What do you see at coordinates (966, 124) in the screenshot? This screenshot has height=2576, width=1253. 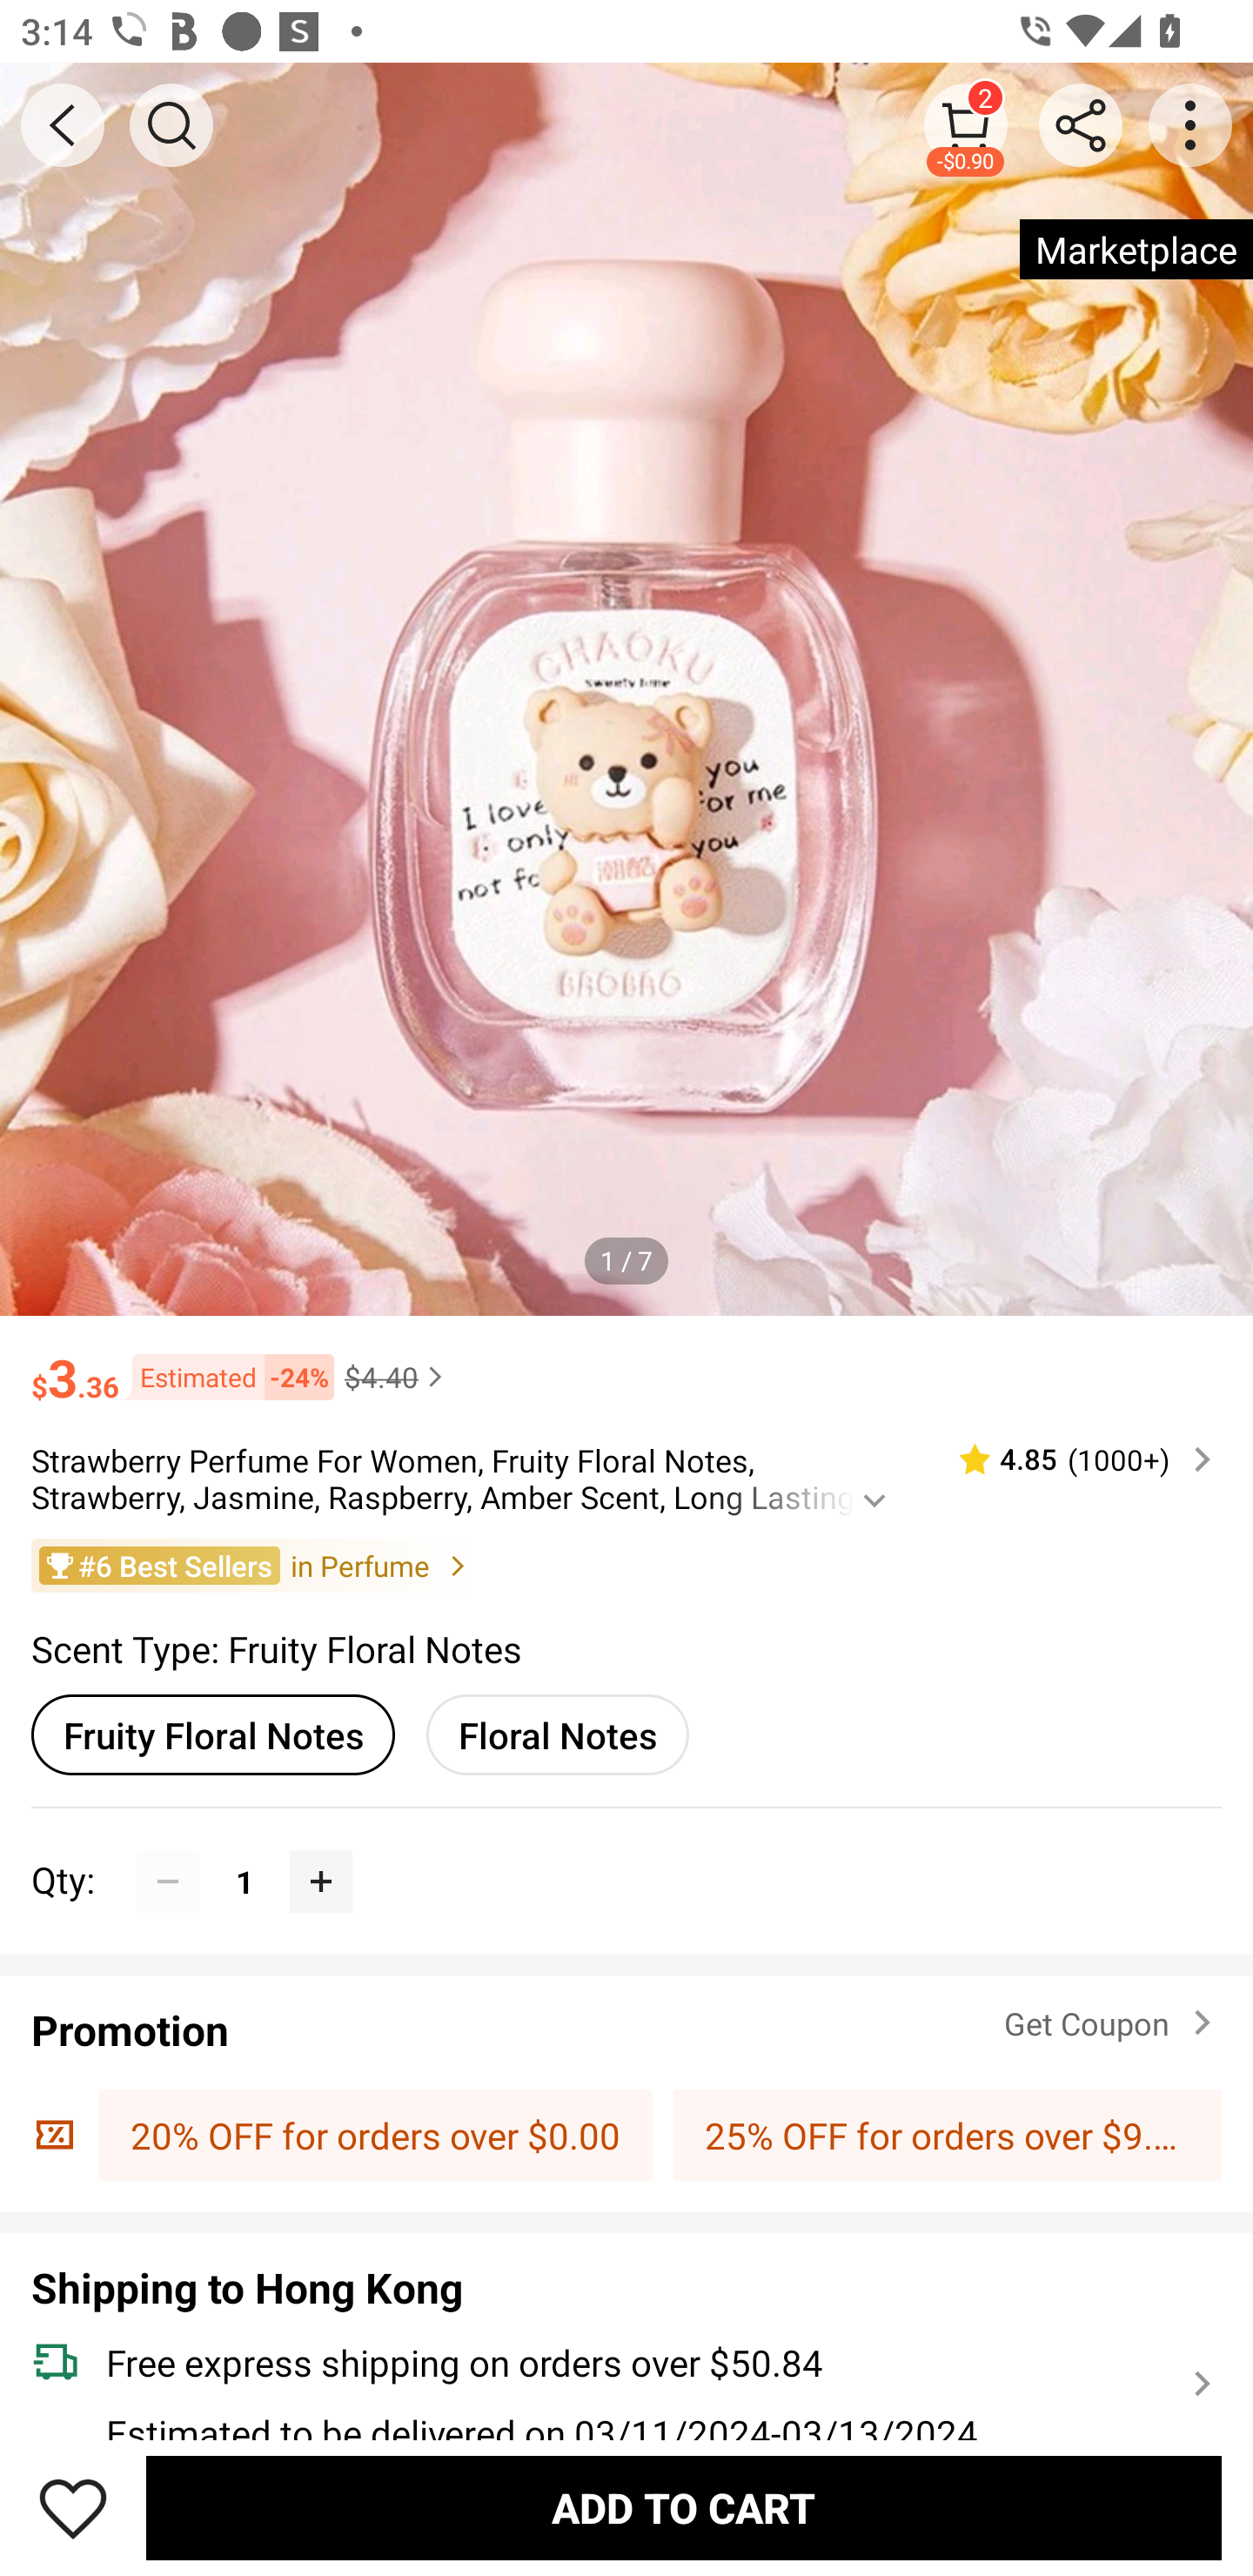 I see `2 -$0.90` at bounding box center [966, 124].